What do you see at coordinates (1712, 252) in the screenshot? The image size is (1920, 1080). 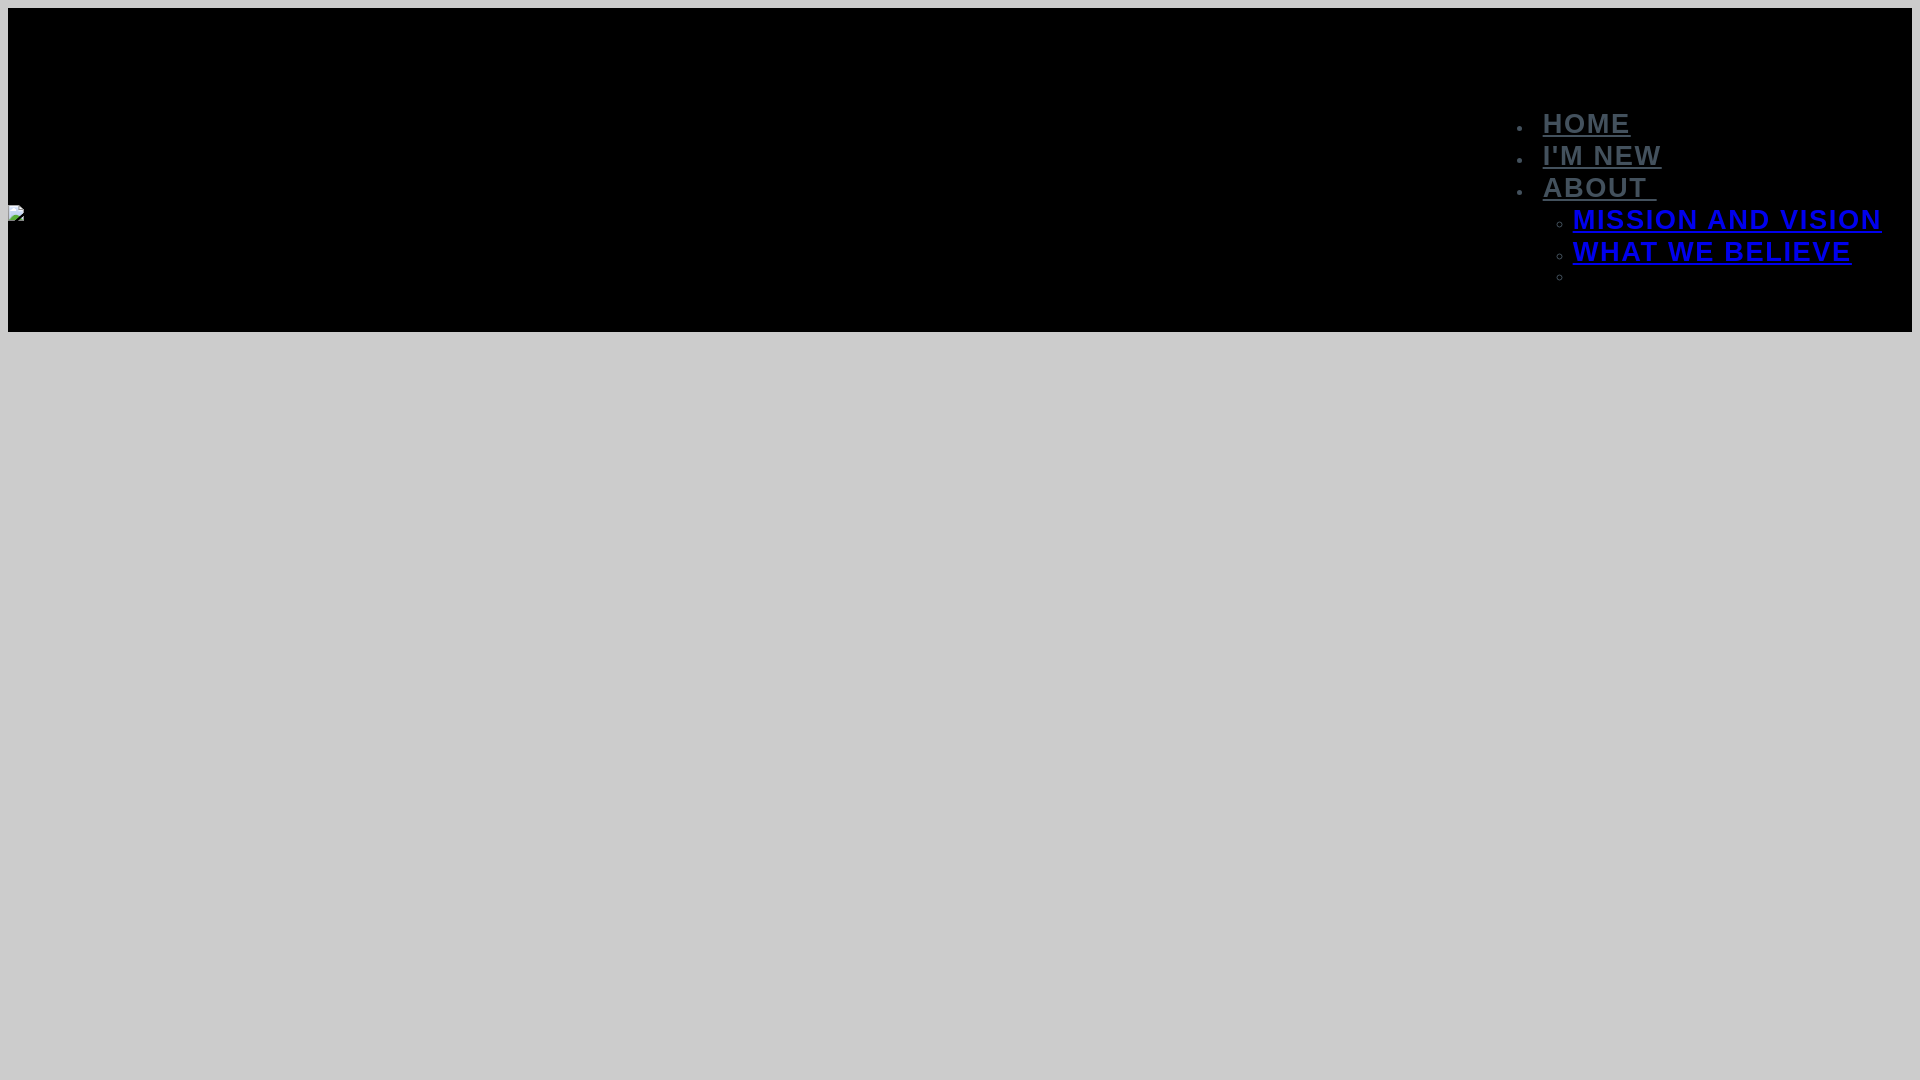 I see `WHAT WE BELIEVE` at bounding box center [1712, 252].